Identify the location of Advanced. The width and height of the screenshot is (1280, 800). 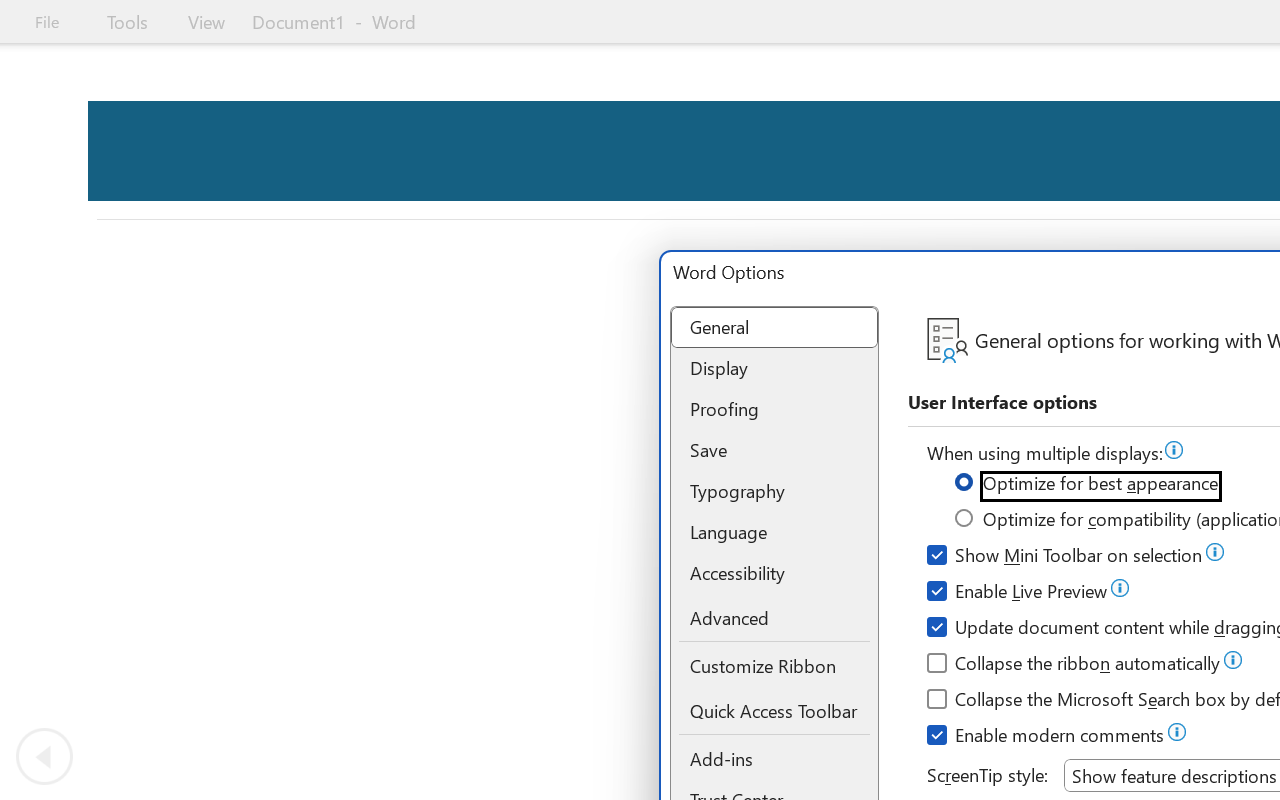
(774, 620).